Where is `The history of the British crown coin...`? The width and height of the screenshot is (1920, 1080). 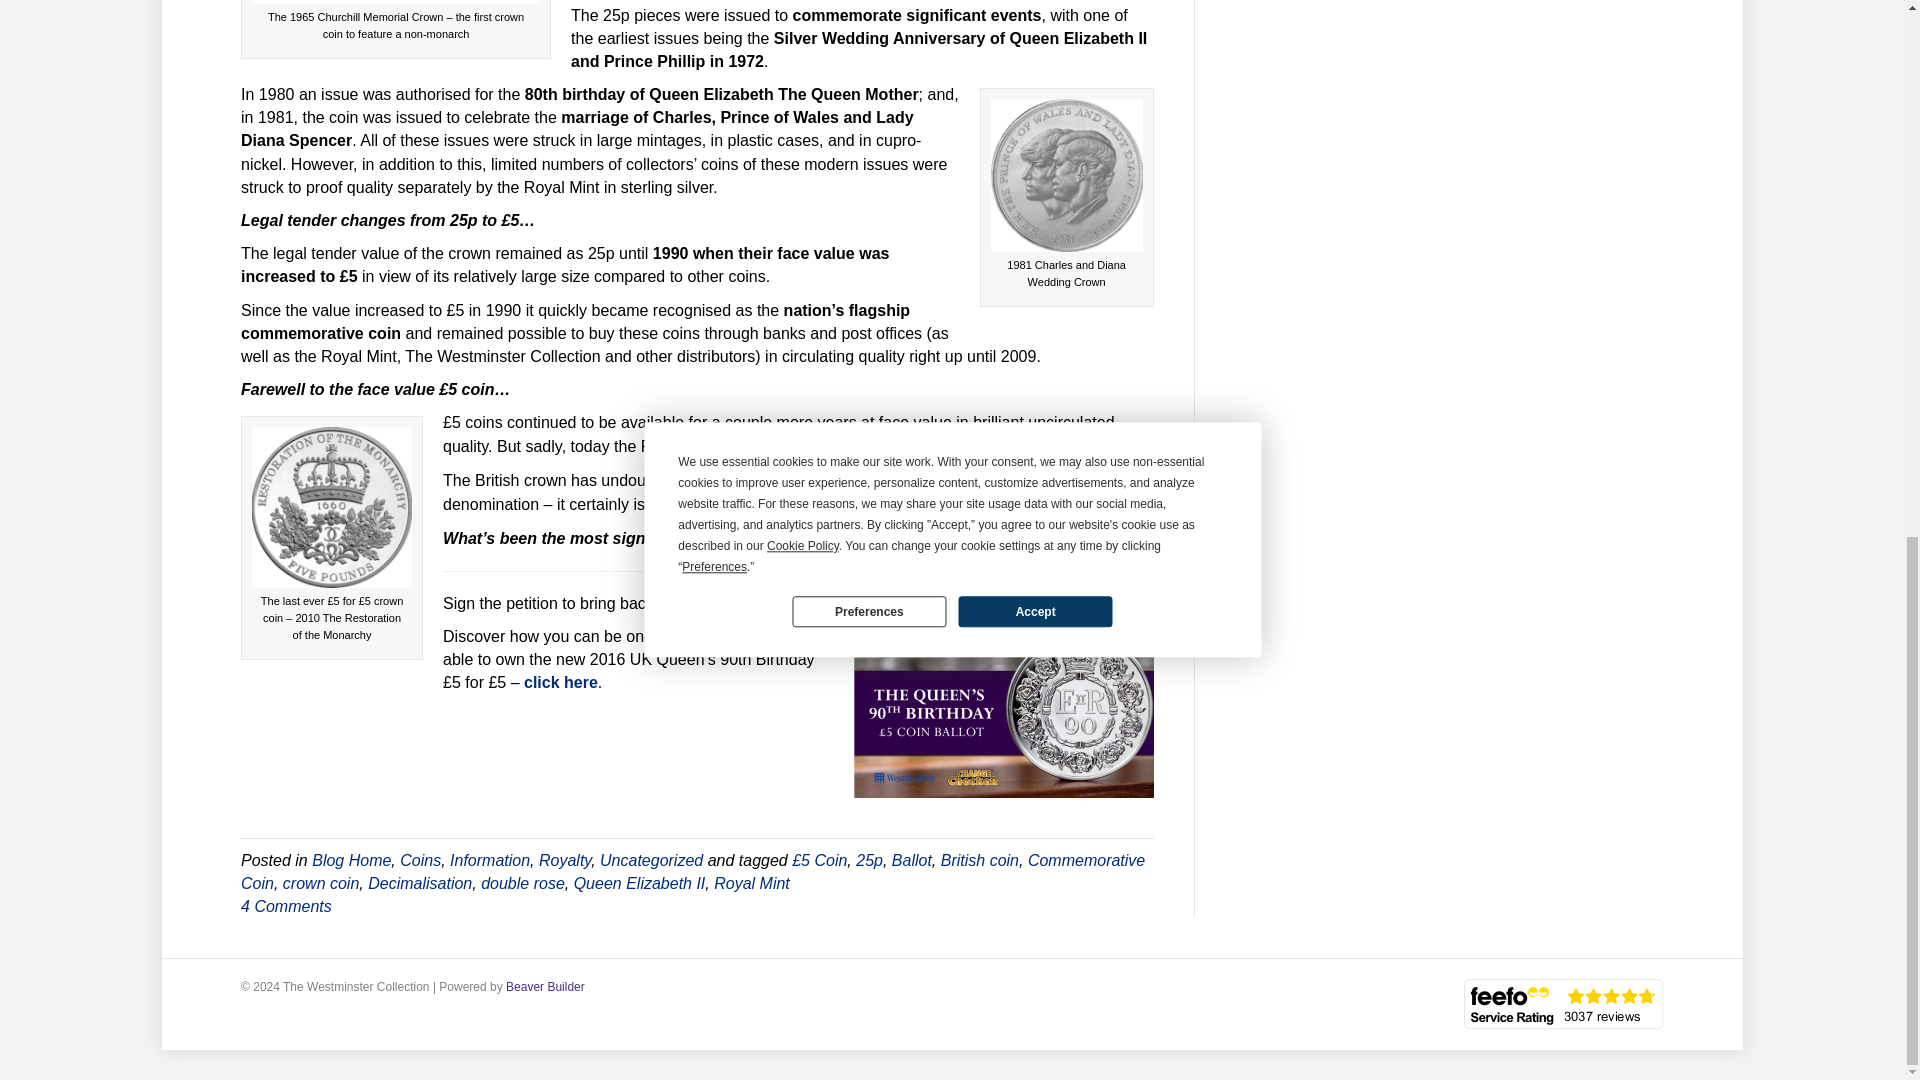
The history of the British crown coin... is located at coordinates (1066, 175).